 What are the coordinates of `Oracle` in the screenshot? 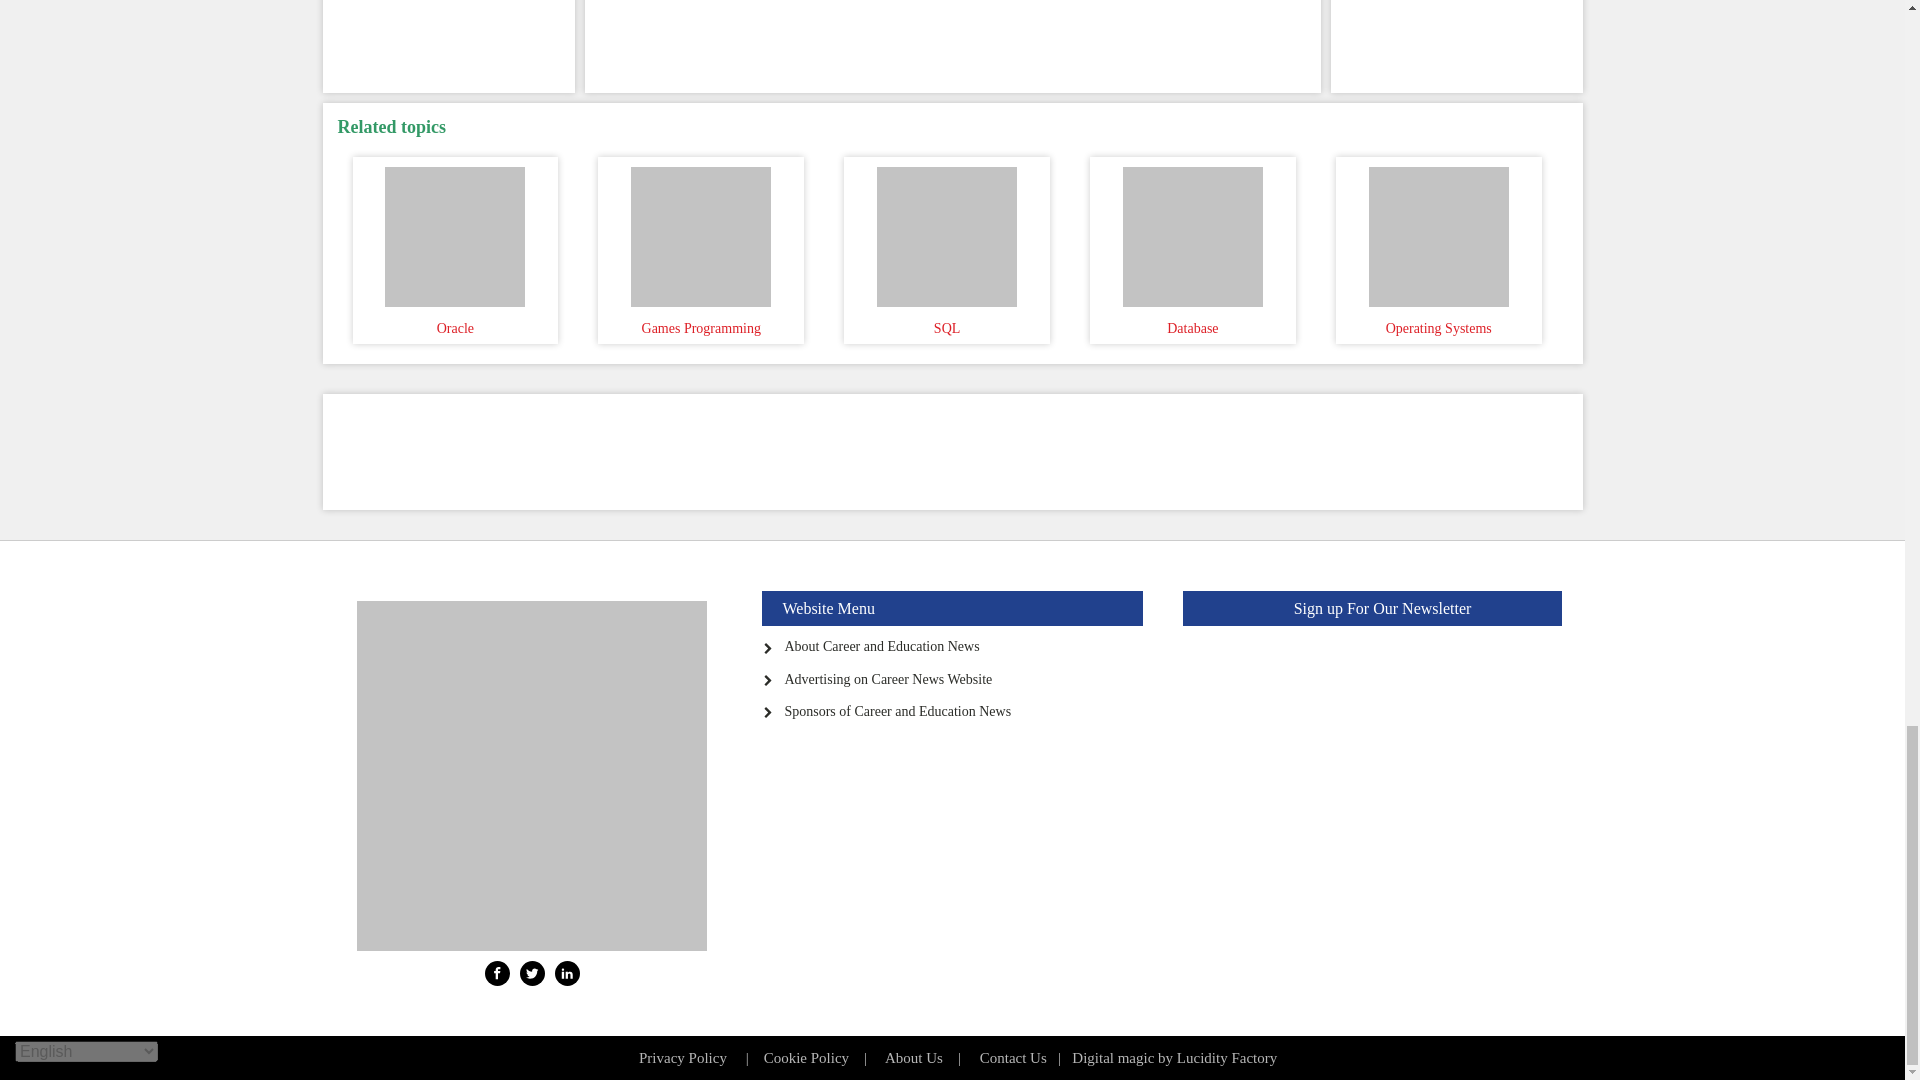 It's located at (456, 231).